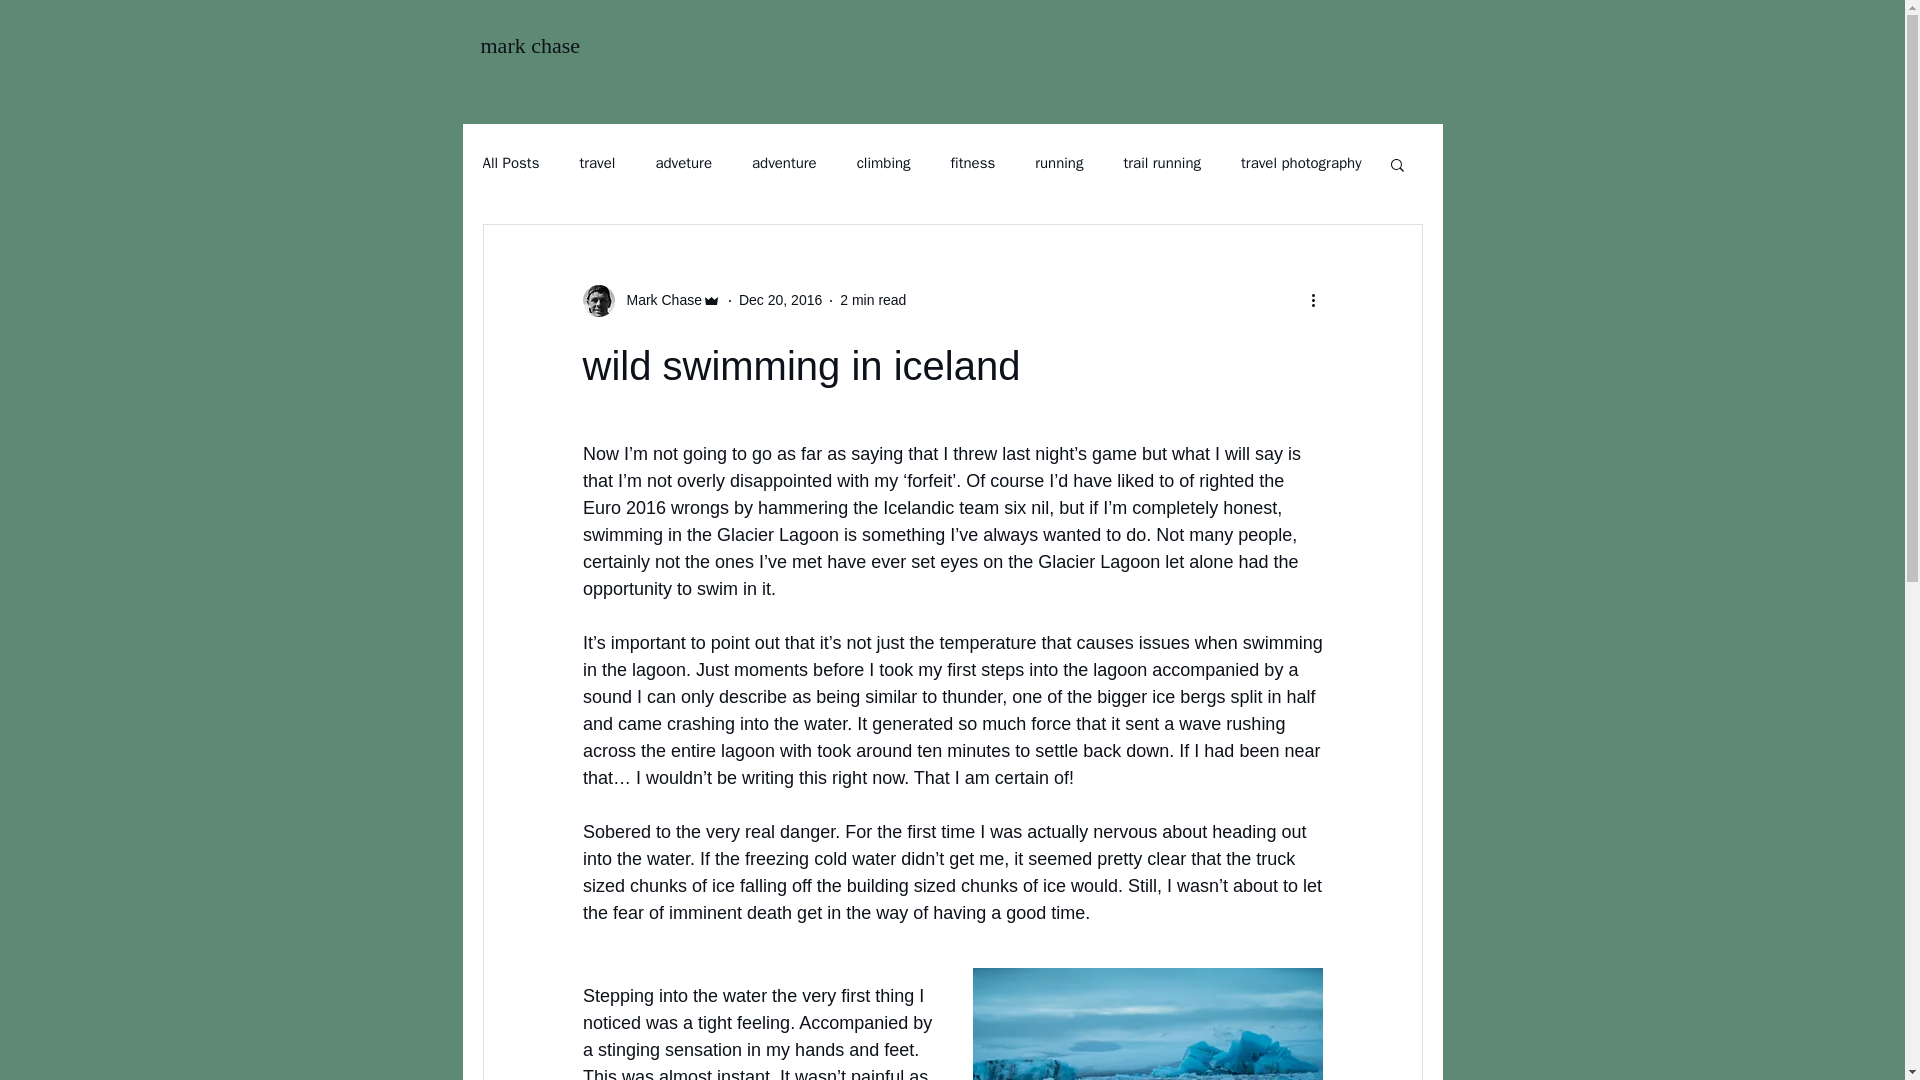 This screenshot has width=1920, height=1080. I want to click on All Posts, so click(510, 163).